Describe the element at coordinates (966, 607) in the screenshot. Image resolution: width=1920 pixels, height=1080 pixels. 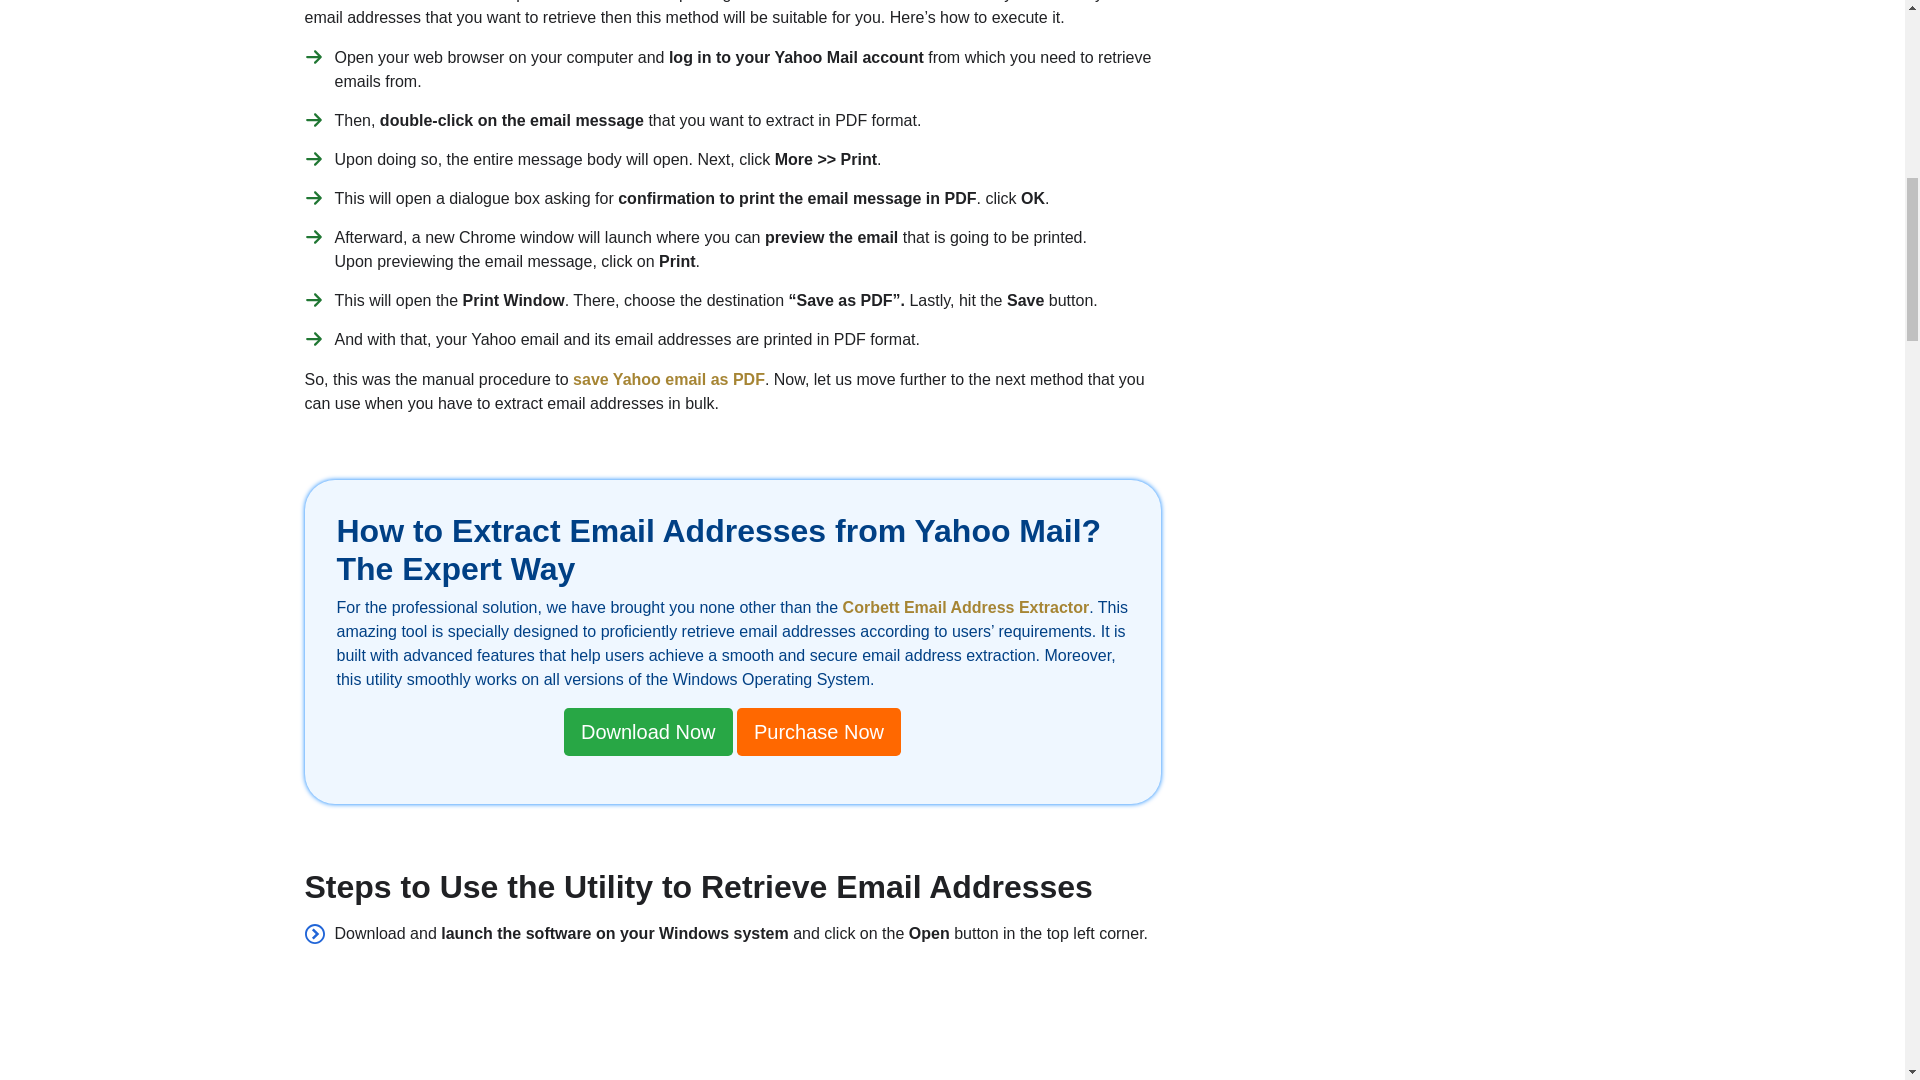
I see `Corbett Email Address Extractor` at that location.